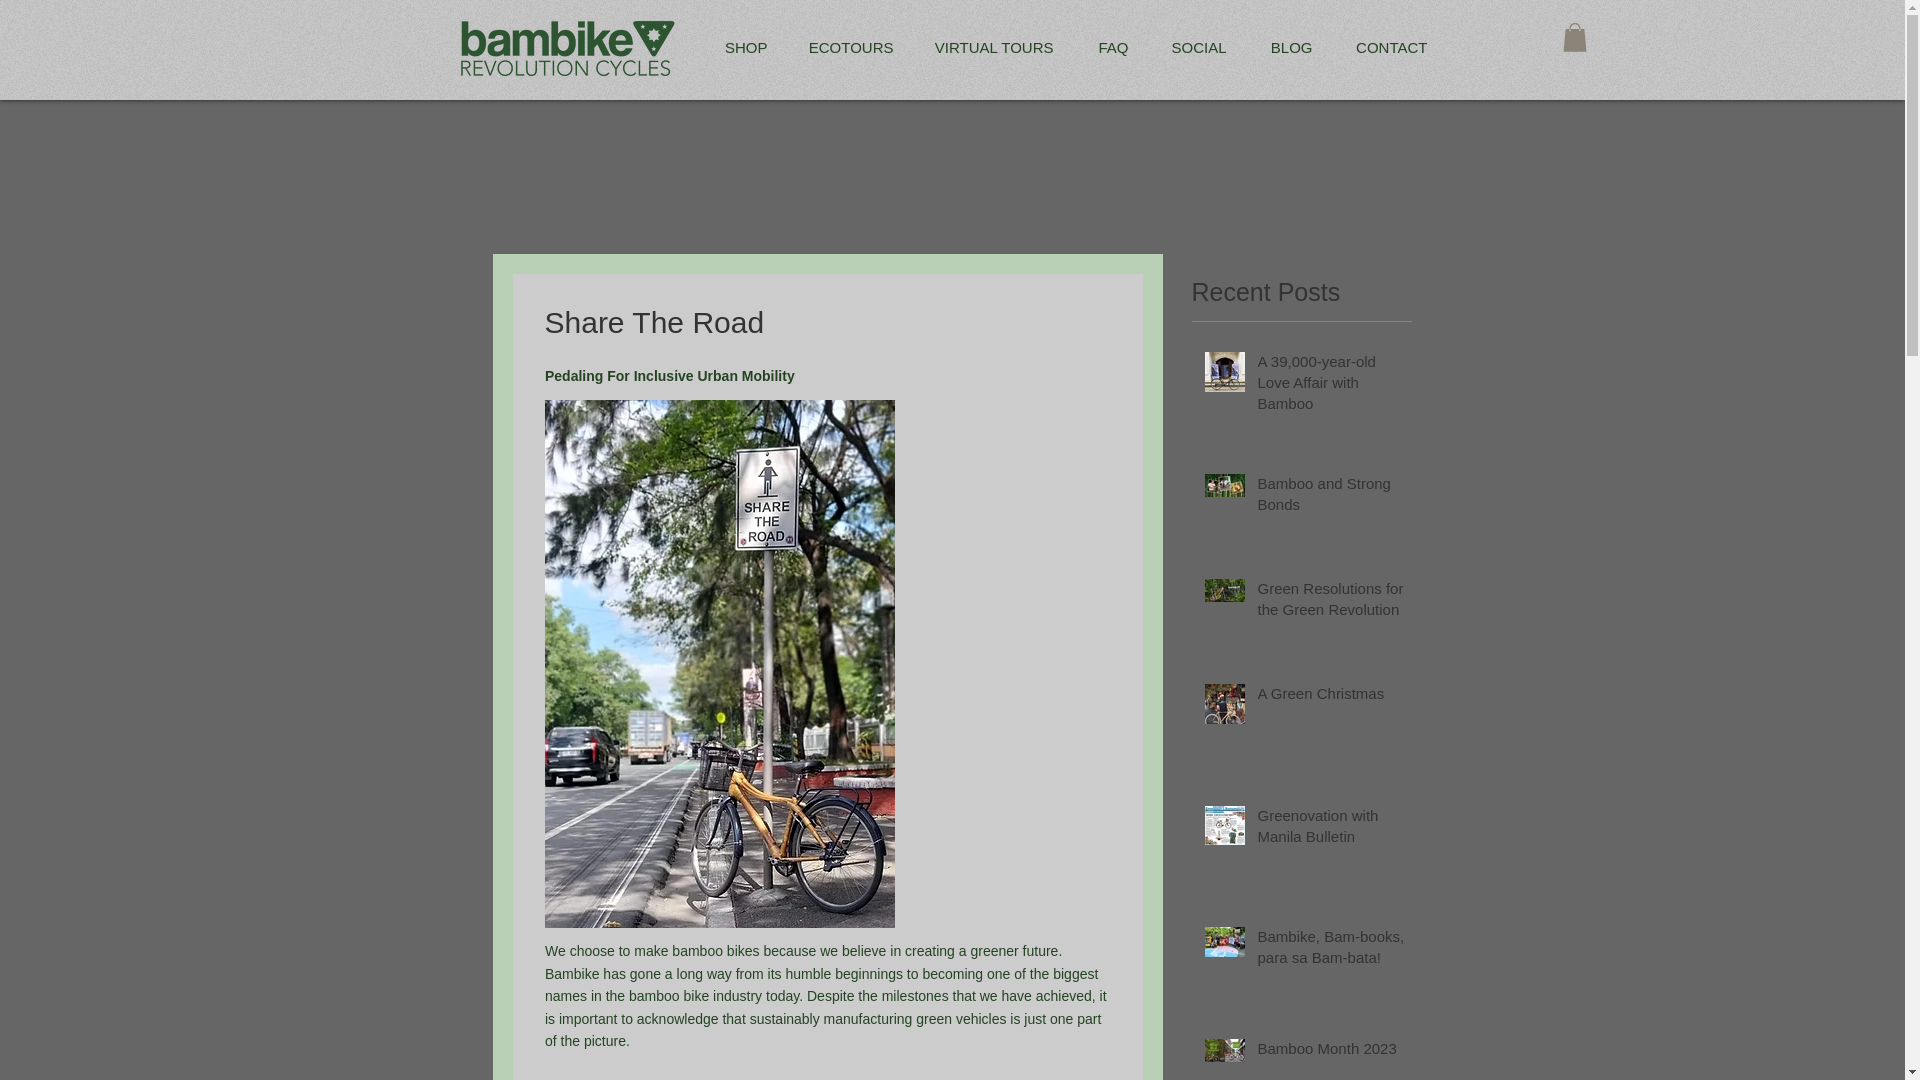 Image resolution: width=1920 pixels, height=1080 pixels. I want to click on A 39,000-year-old Love Affair with Bamboo, so click(1331, 386).